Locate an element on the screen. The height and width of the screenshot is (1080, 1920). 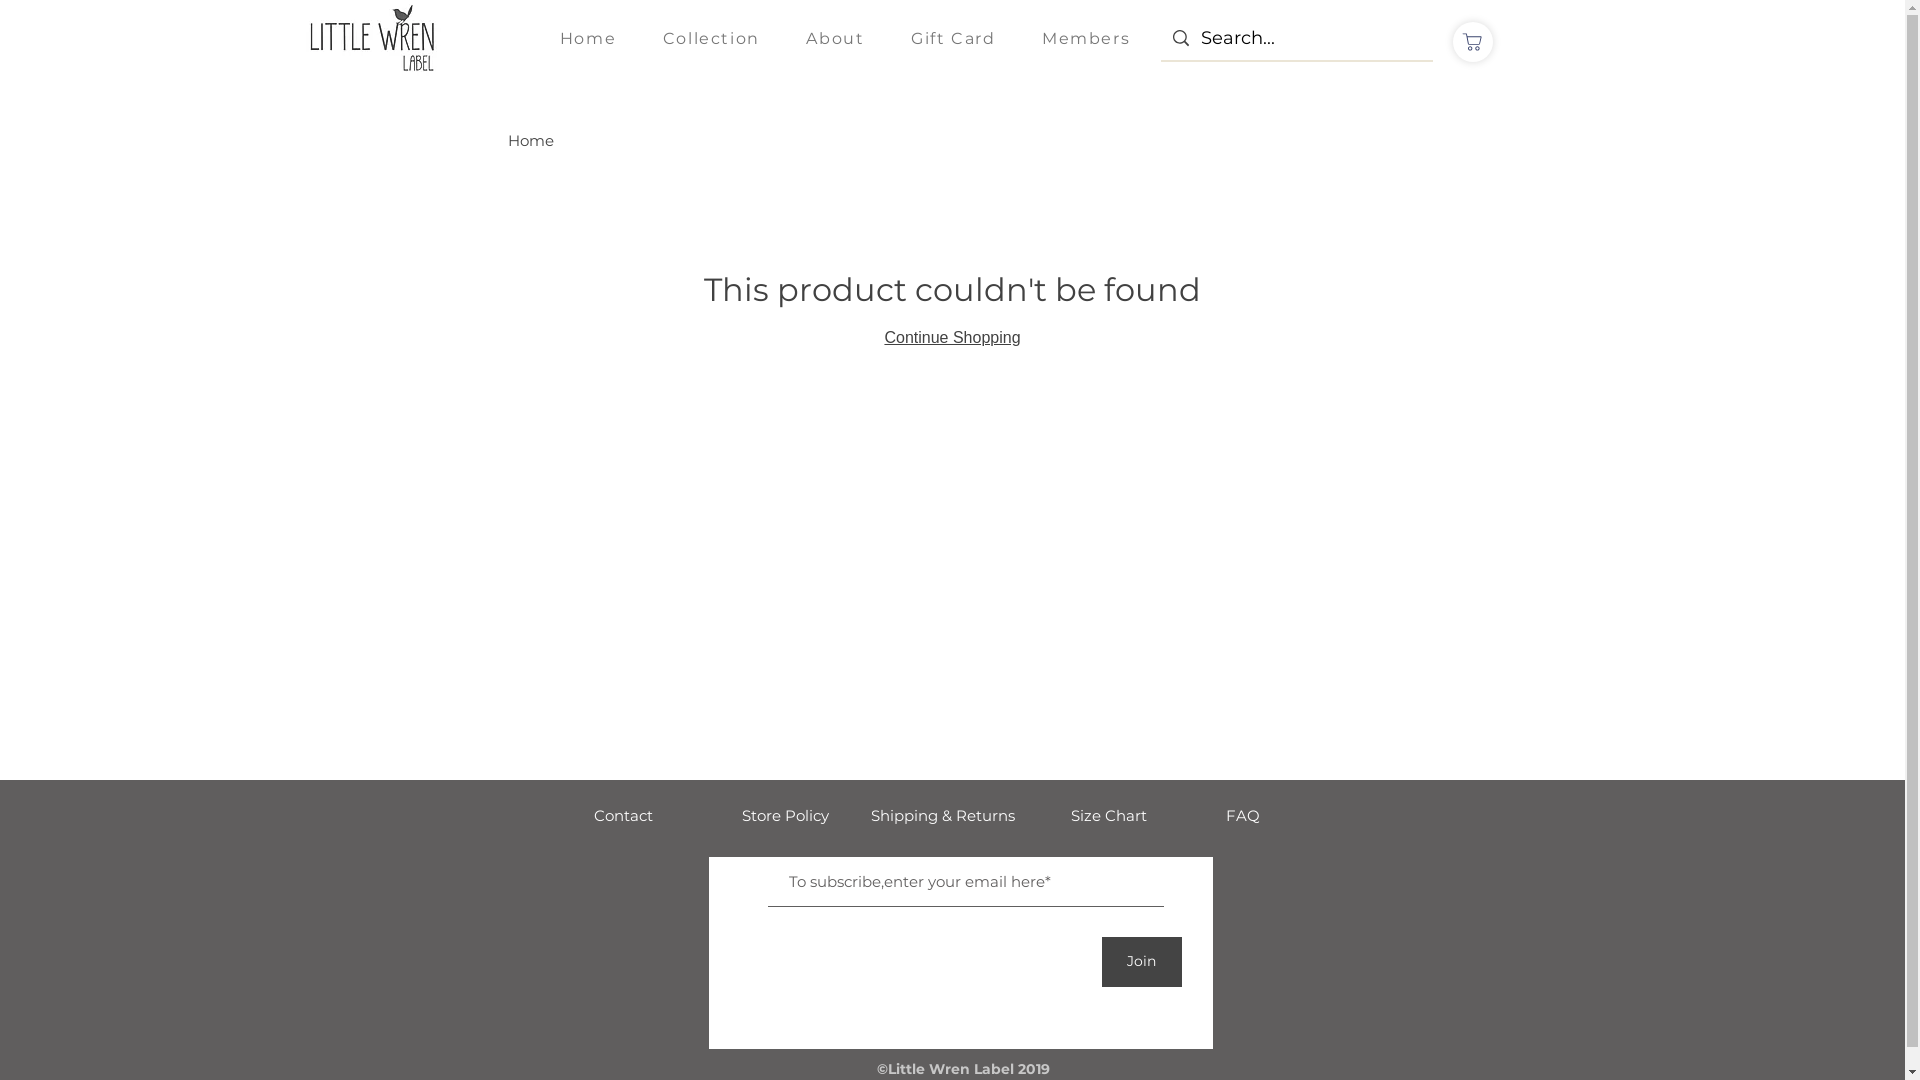
Join is located at coordinates (1142, 962).